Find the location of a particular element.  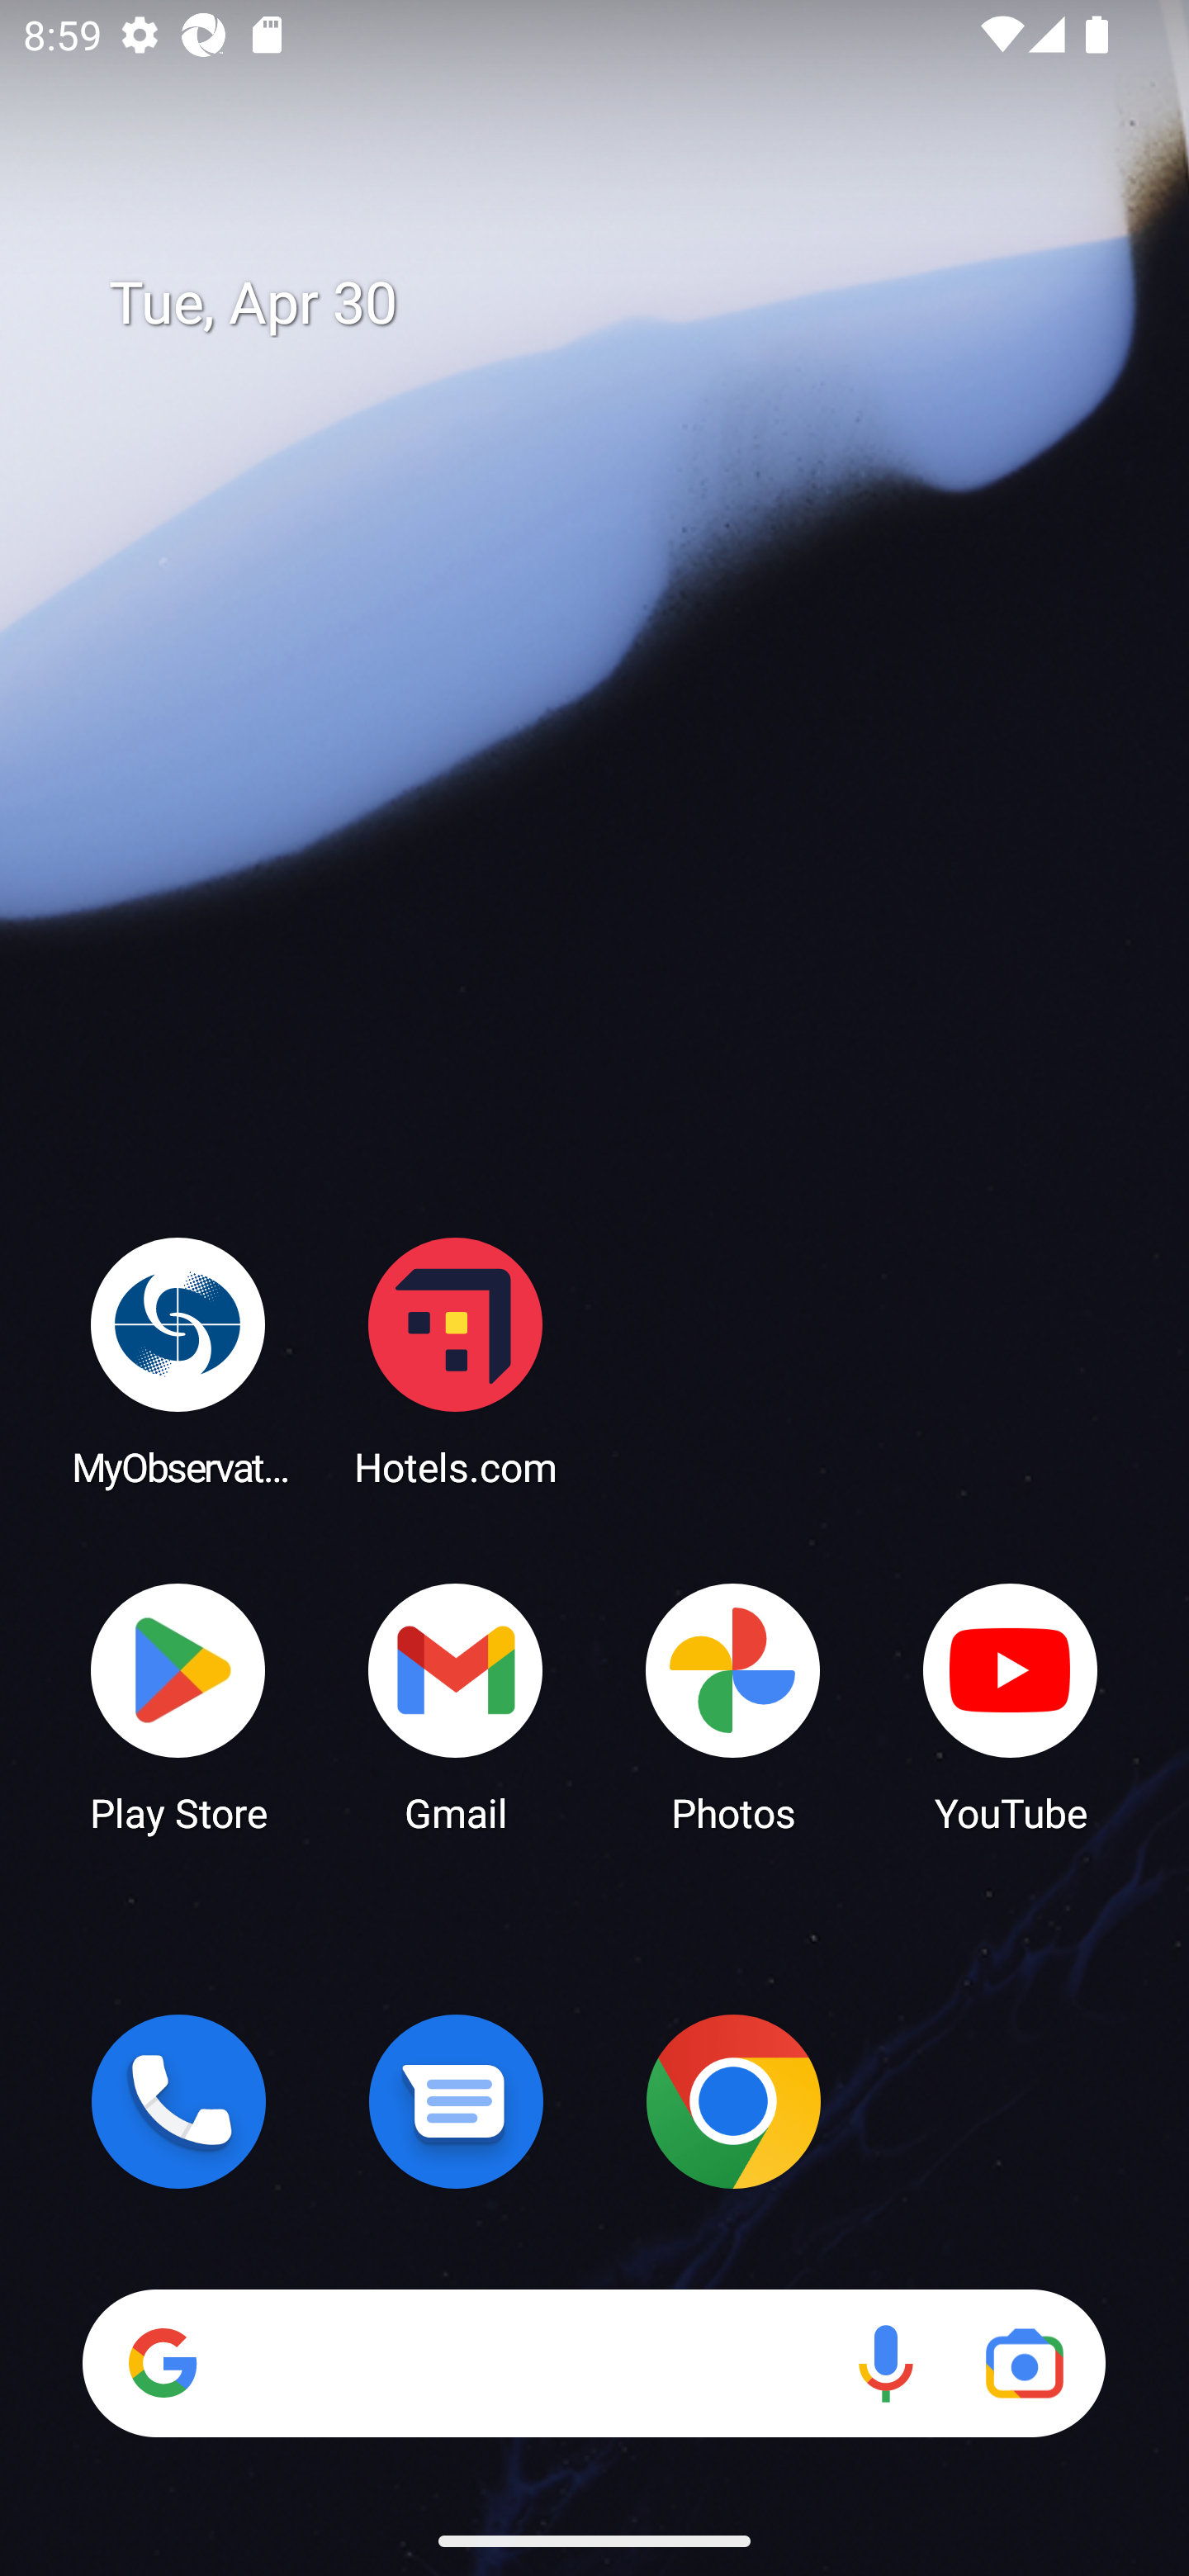

Voice search is located at coordinates (885, 2363).